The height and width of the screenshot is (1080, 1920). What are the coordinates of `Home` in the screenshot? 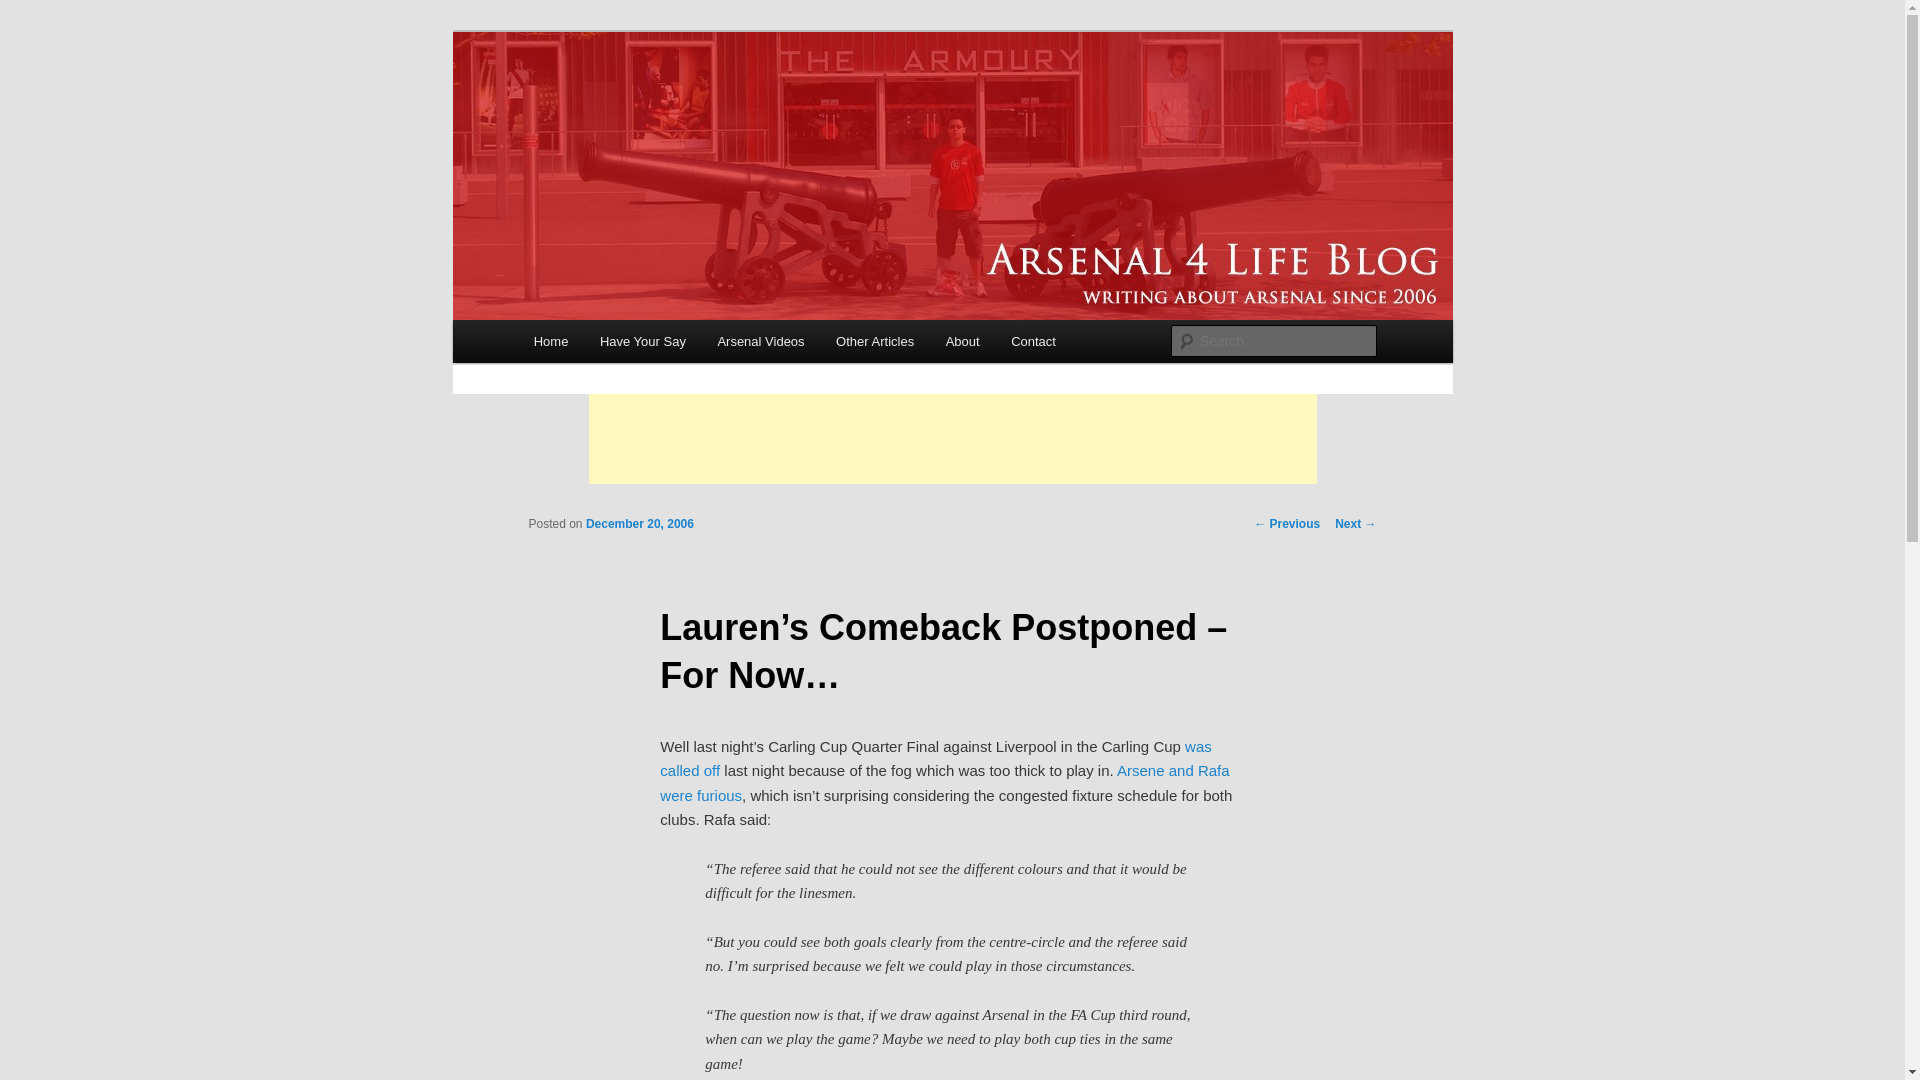 It's located at (550, 340).